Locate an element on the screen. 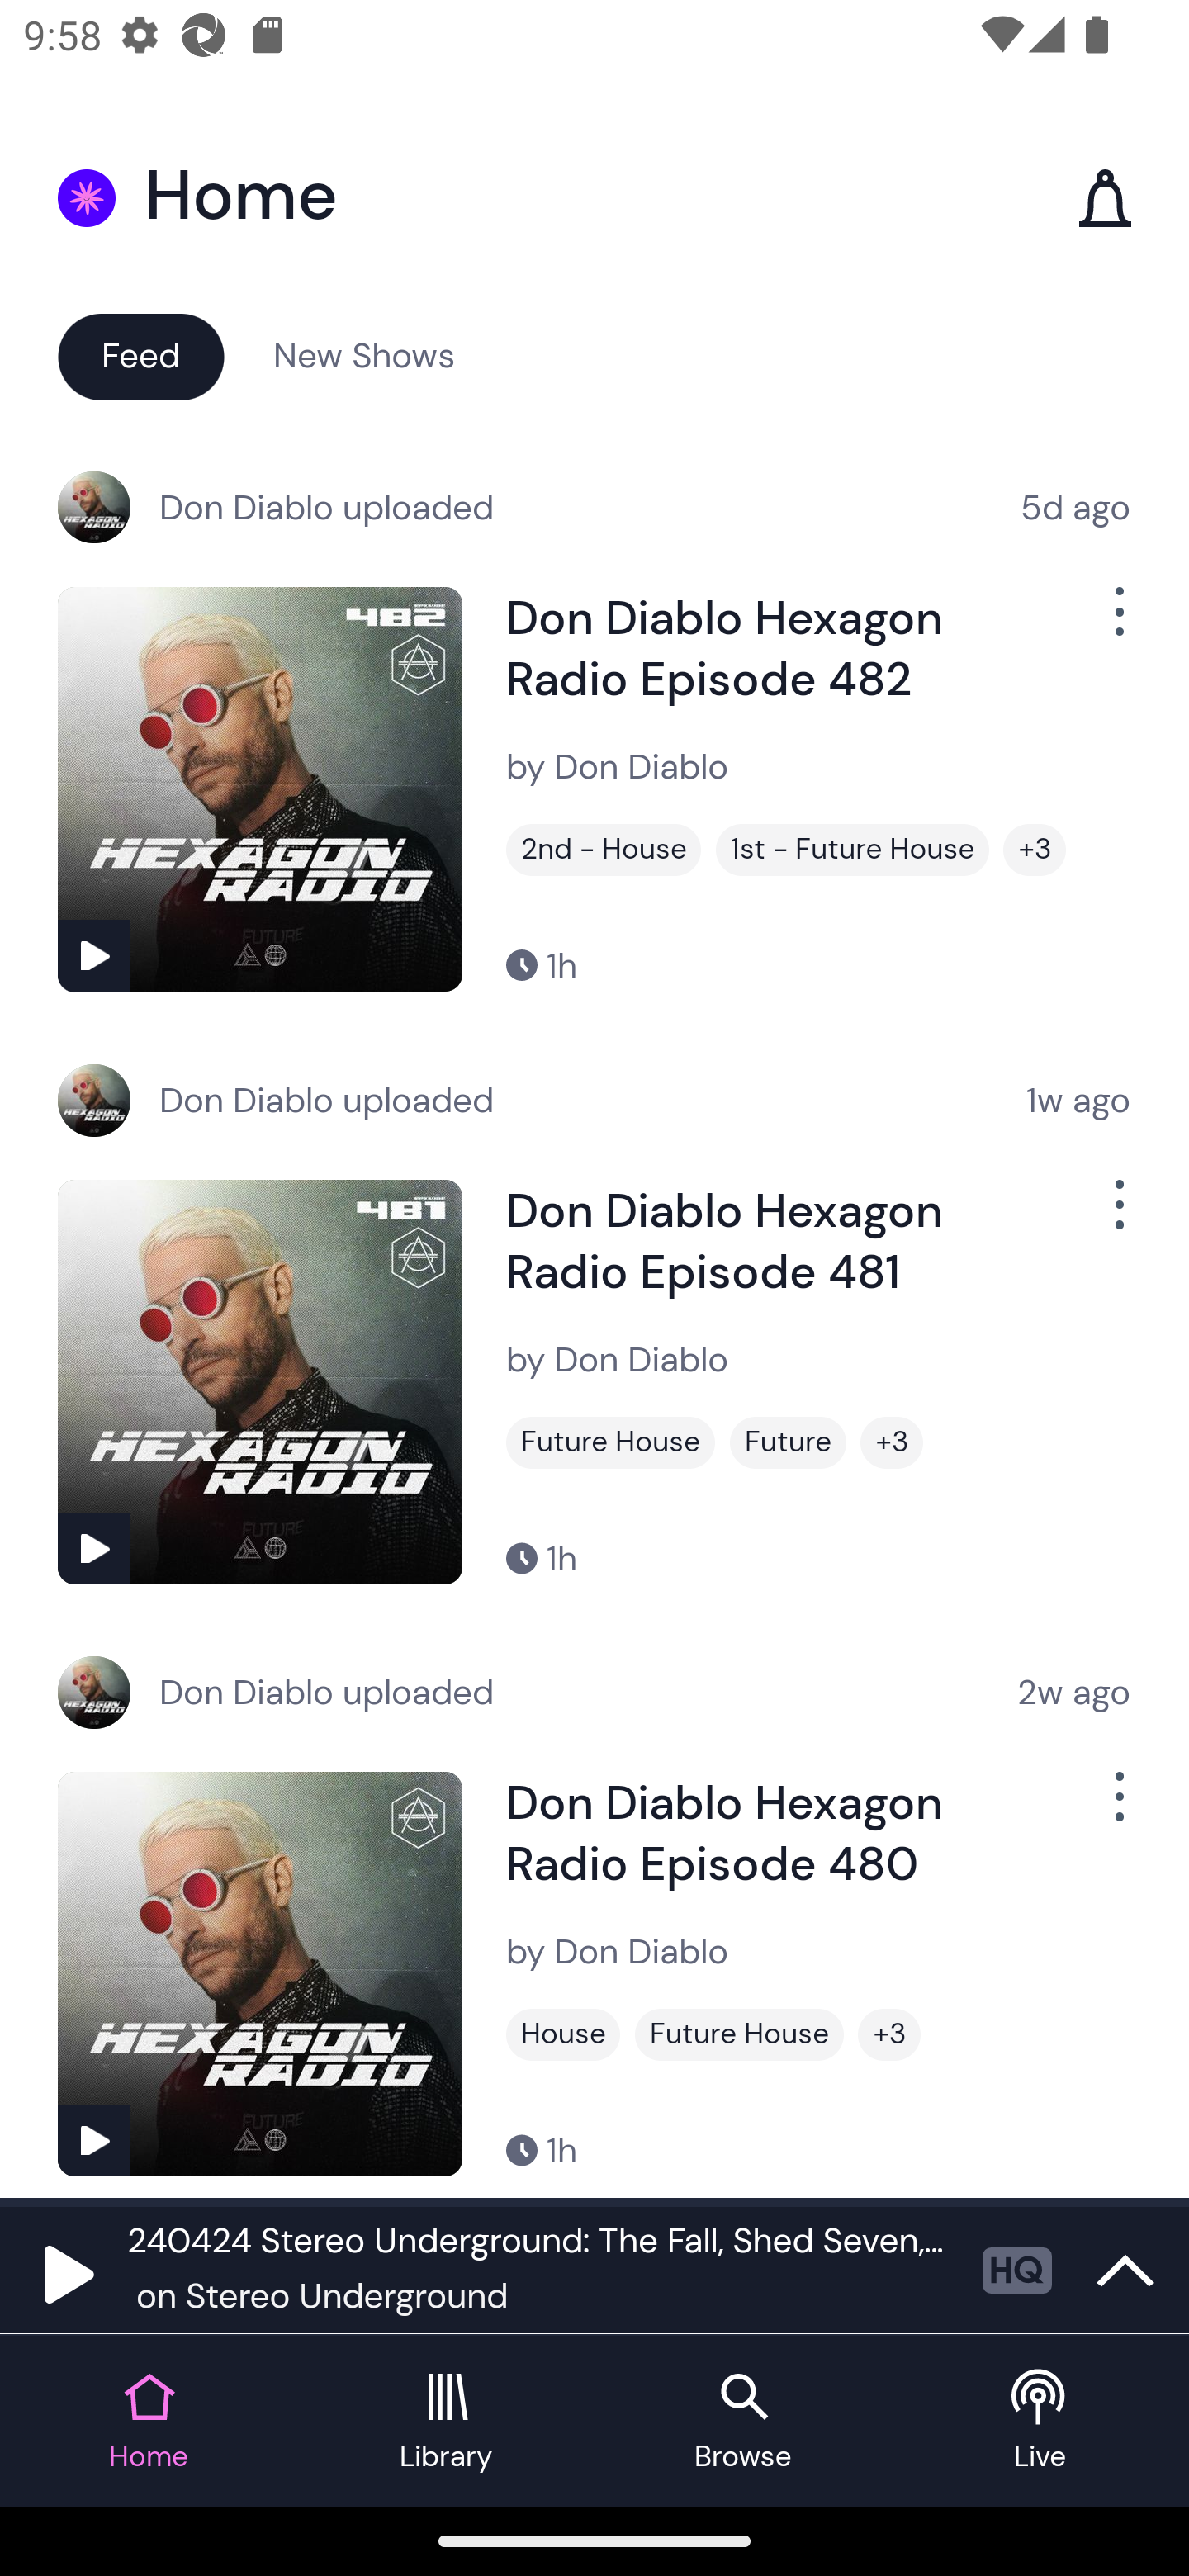 This screenshot has width=1189, height=2576. Show Options Menu Button is located at coordinates (1116, 624).